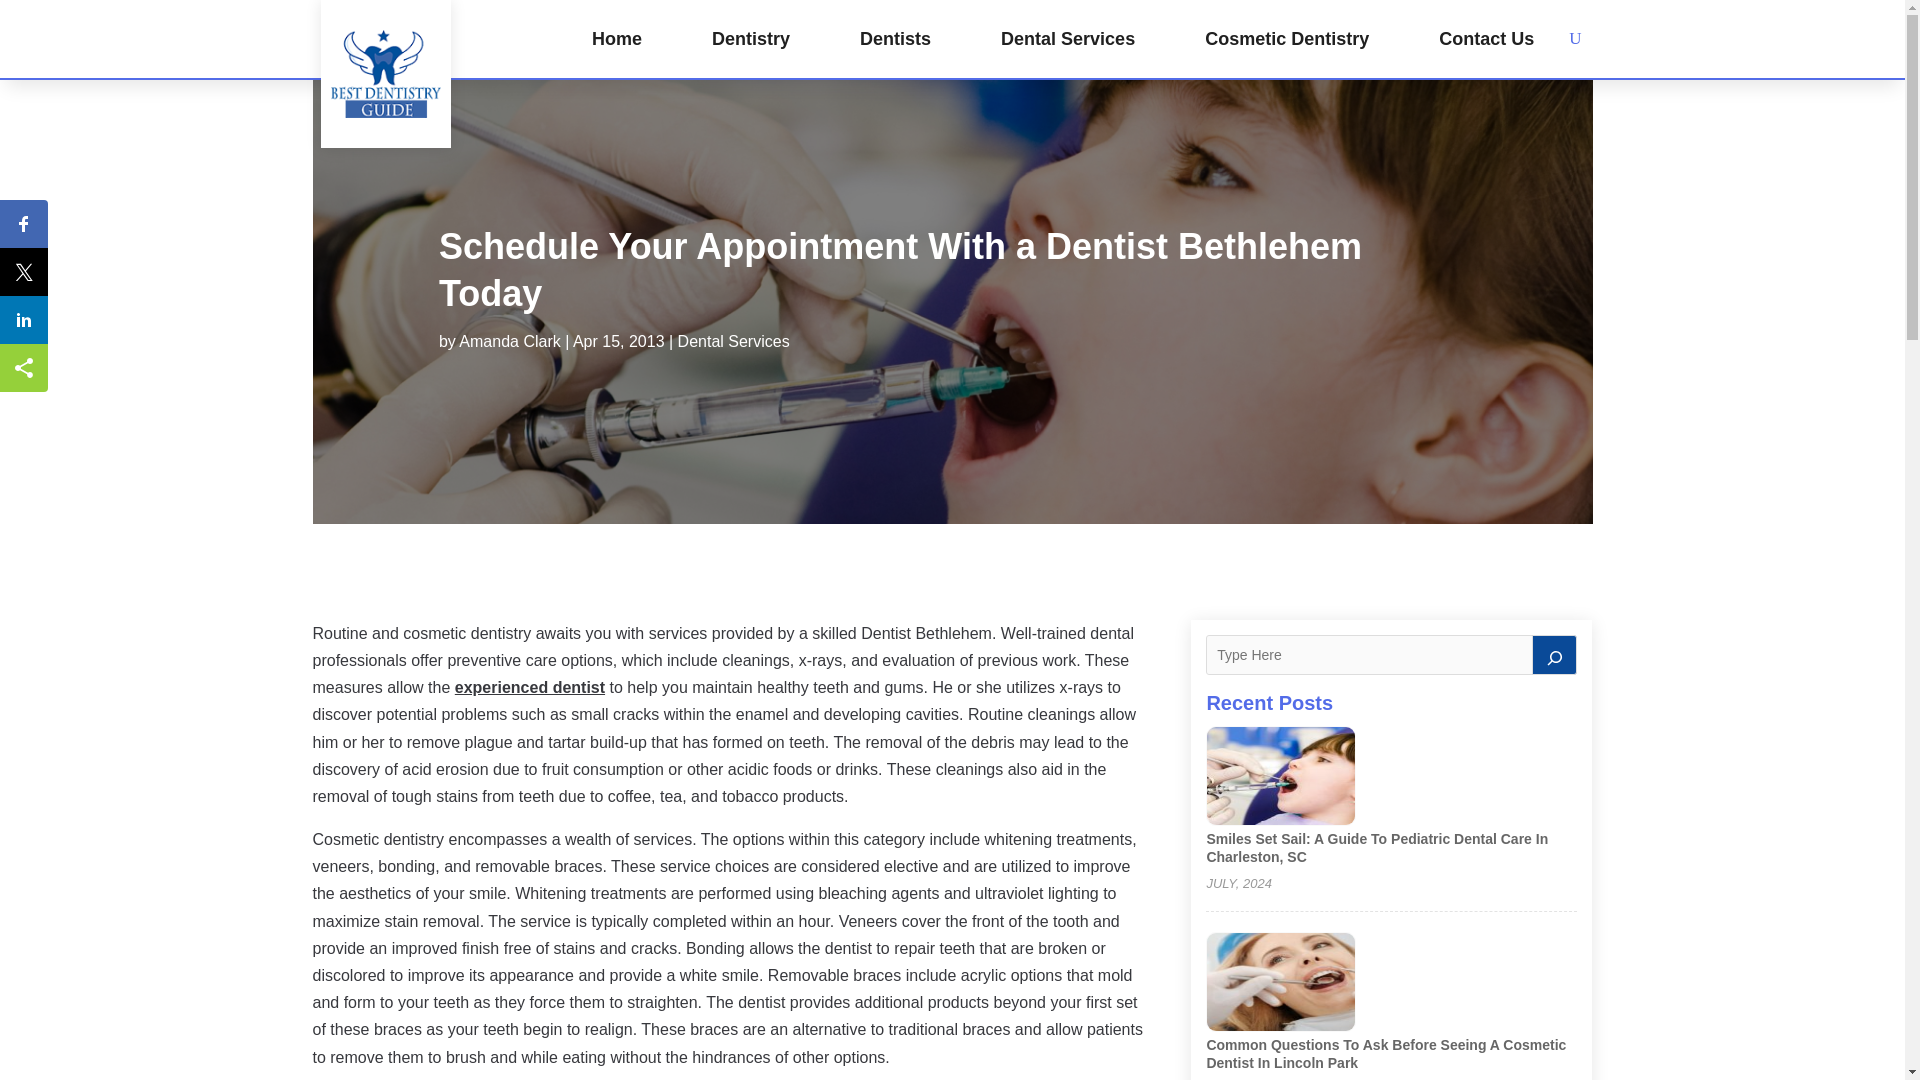 This screenshot has height=1080, width=1920. What do you see at coordinates (1286, 38) in the screenshot?
I see `Cosmetic Dentistry` at bounding box center [1286, 38].